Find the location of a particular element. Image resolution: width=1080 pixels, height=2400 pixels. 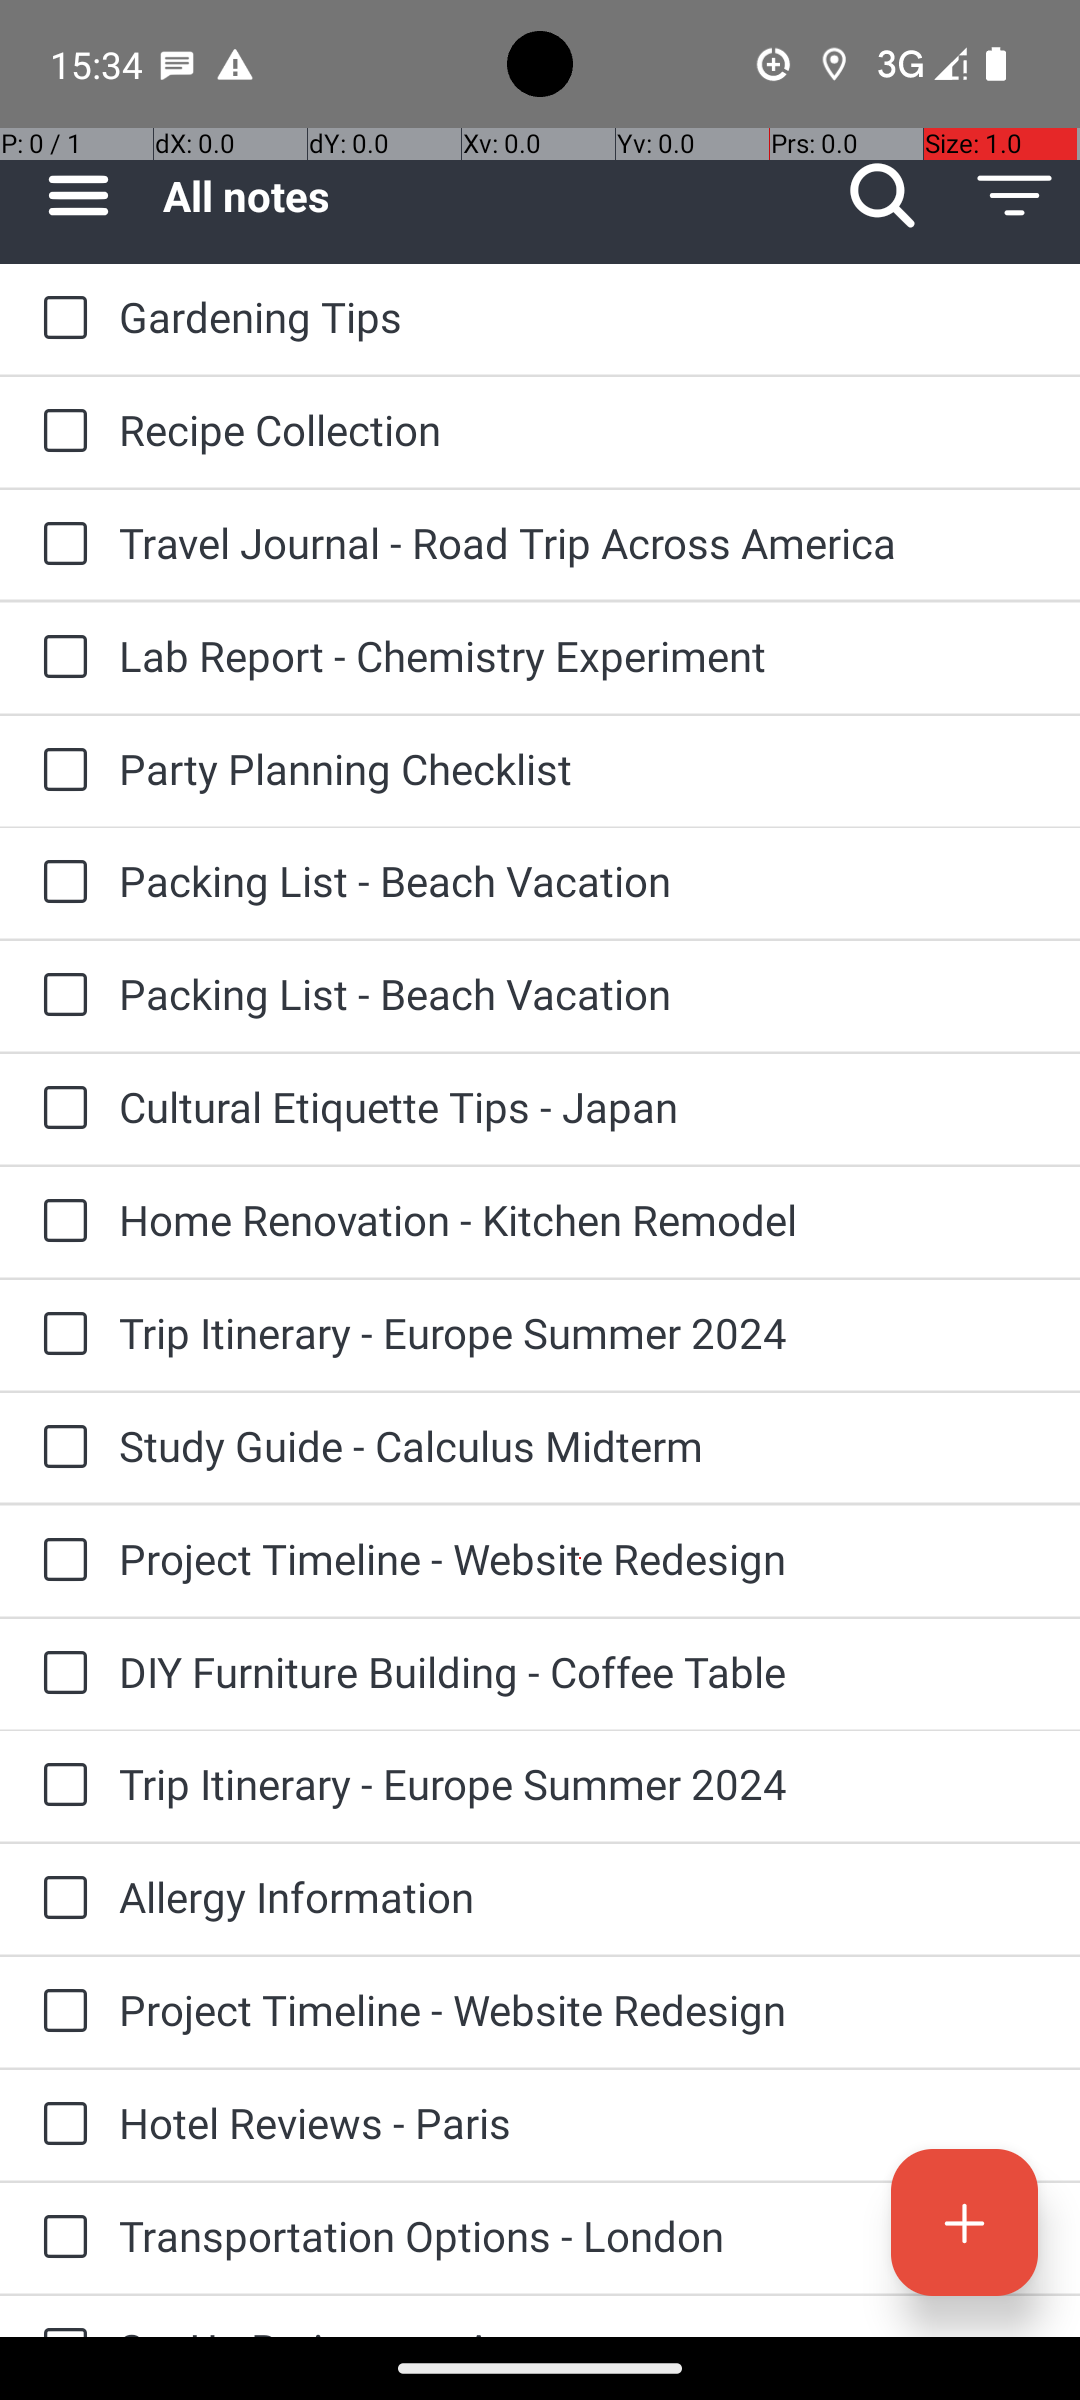

Trip Itinerary - Europe Summer 2024 is located at coordinates (580, 1332).